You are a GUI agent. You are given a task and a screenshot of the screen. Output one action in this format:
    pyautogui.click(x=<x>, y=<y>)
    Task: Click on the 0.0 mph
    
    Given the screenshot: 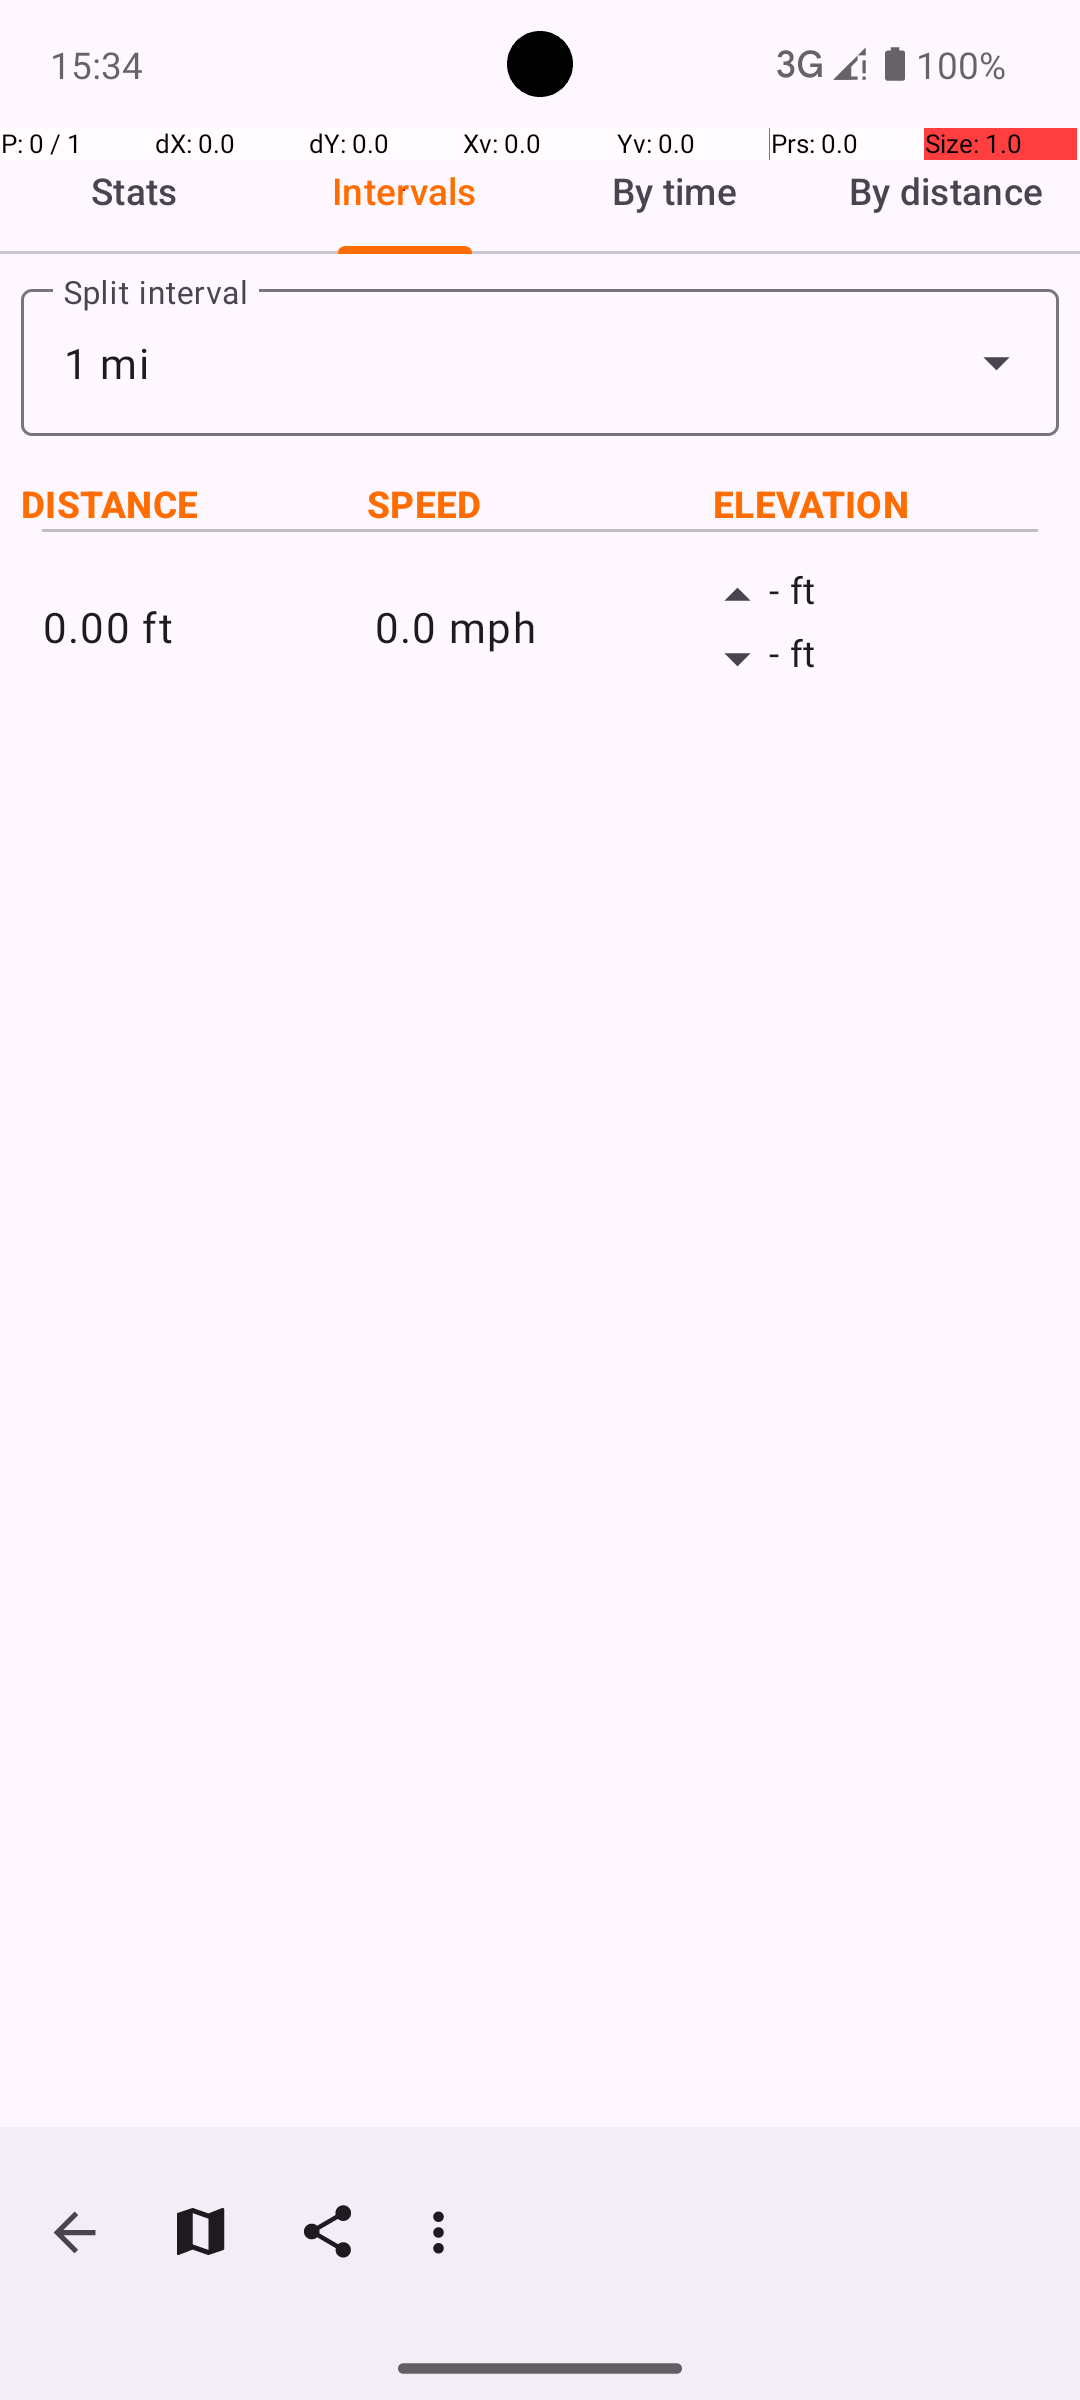 What is the action you would take?
    pyautogui.click(x=540, y=626)
    